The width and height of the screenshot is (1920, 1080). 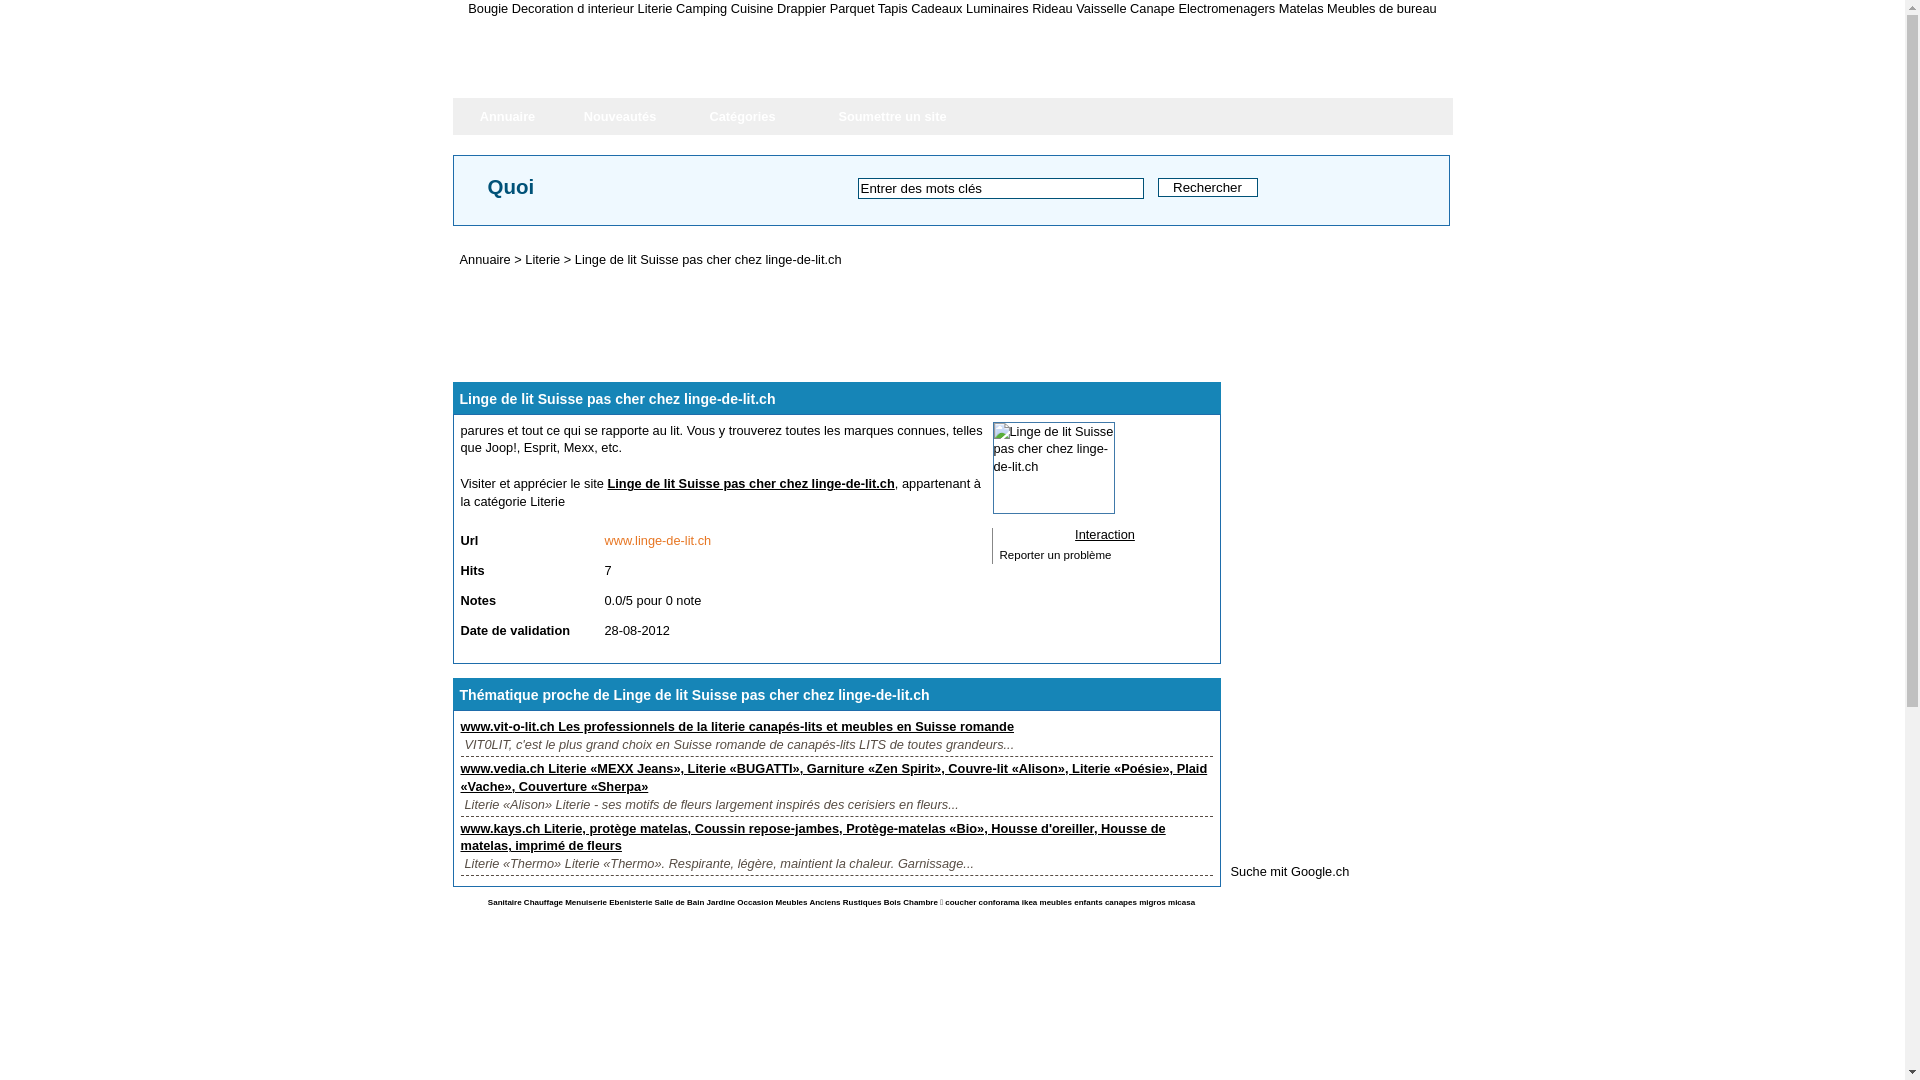 What do you see at coordinates (1290, 872) in the screenshot?
I see `Suche mit Google.ch` at bounding box center [1290, 872].